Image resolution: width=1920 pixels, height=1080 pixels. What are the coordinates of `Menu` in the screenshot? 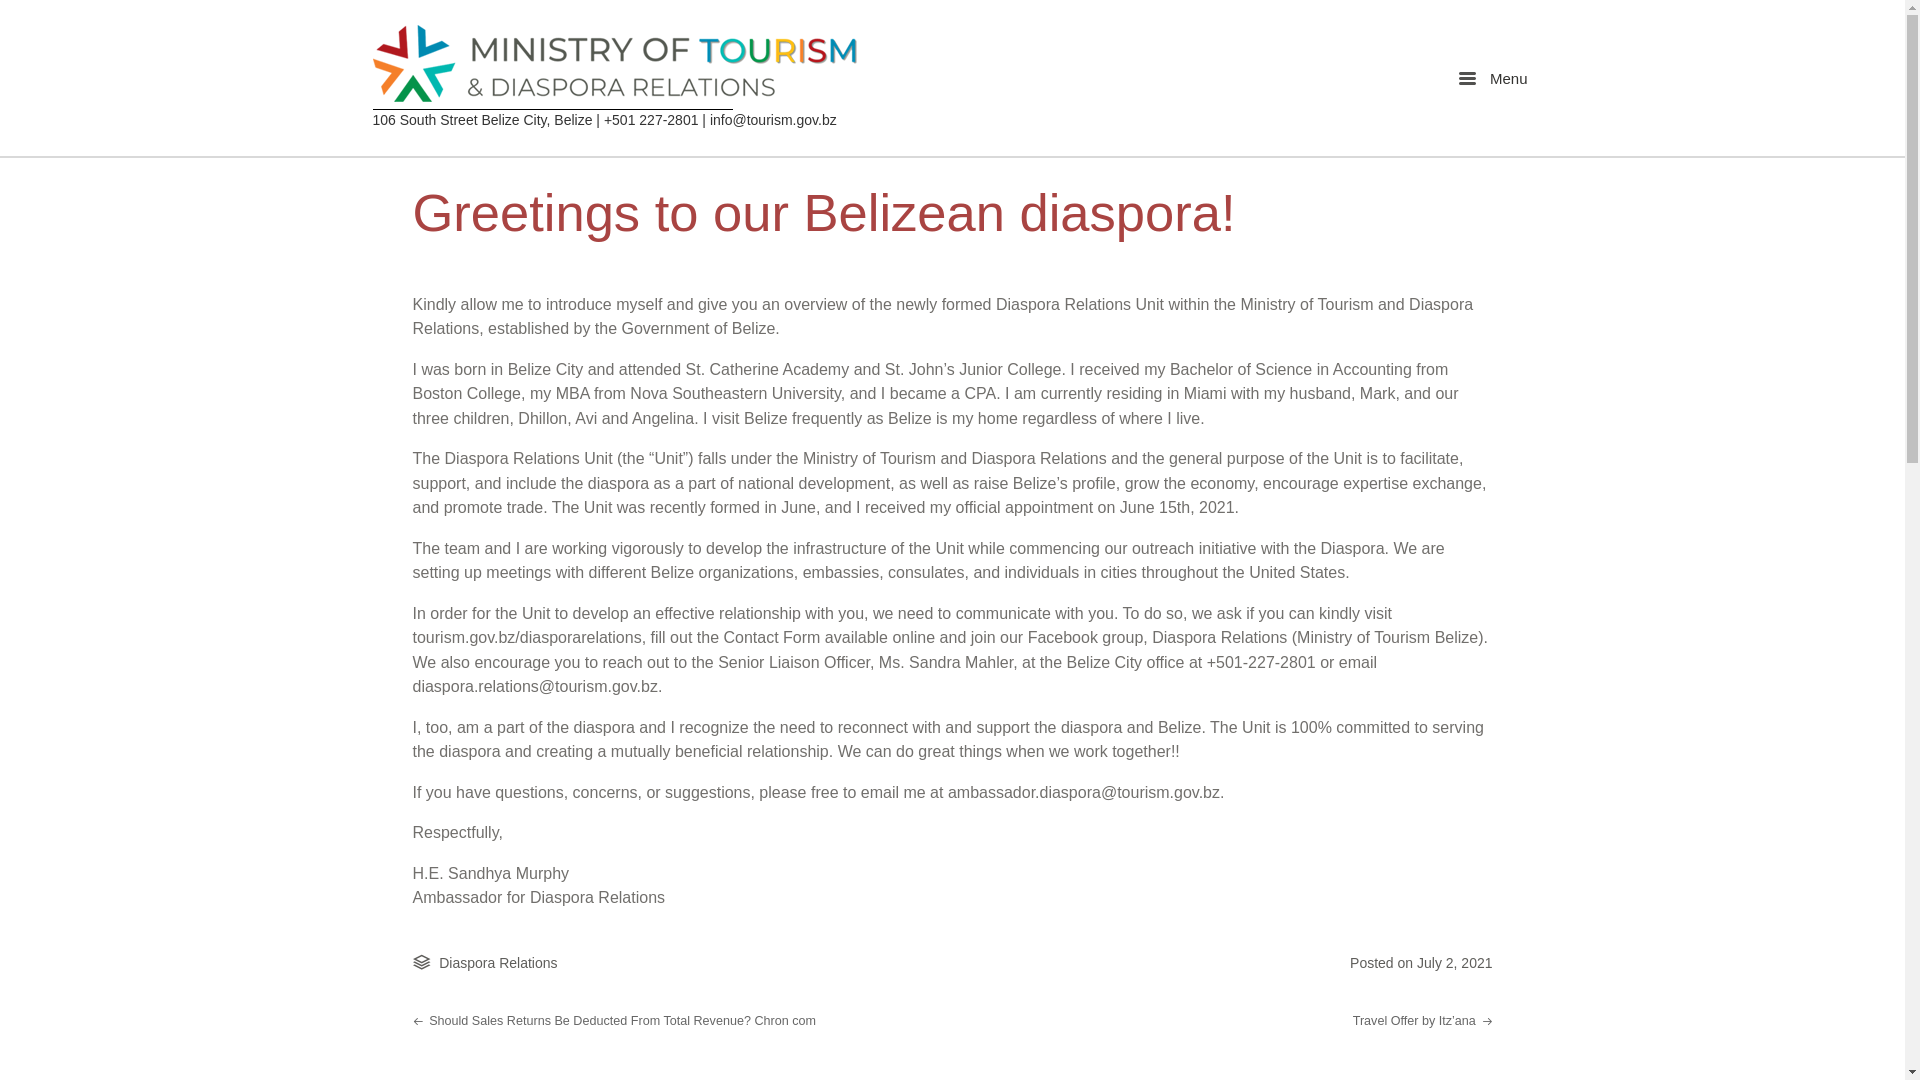 It's located at (1493, 78).